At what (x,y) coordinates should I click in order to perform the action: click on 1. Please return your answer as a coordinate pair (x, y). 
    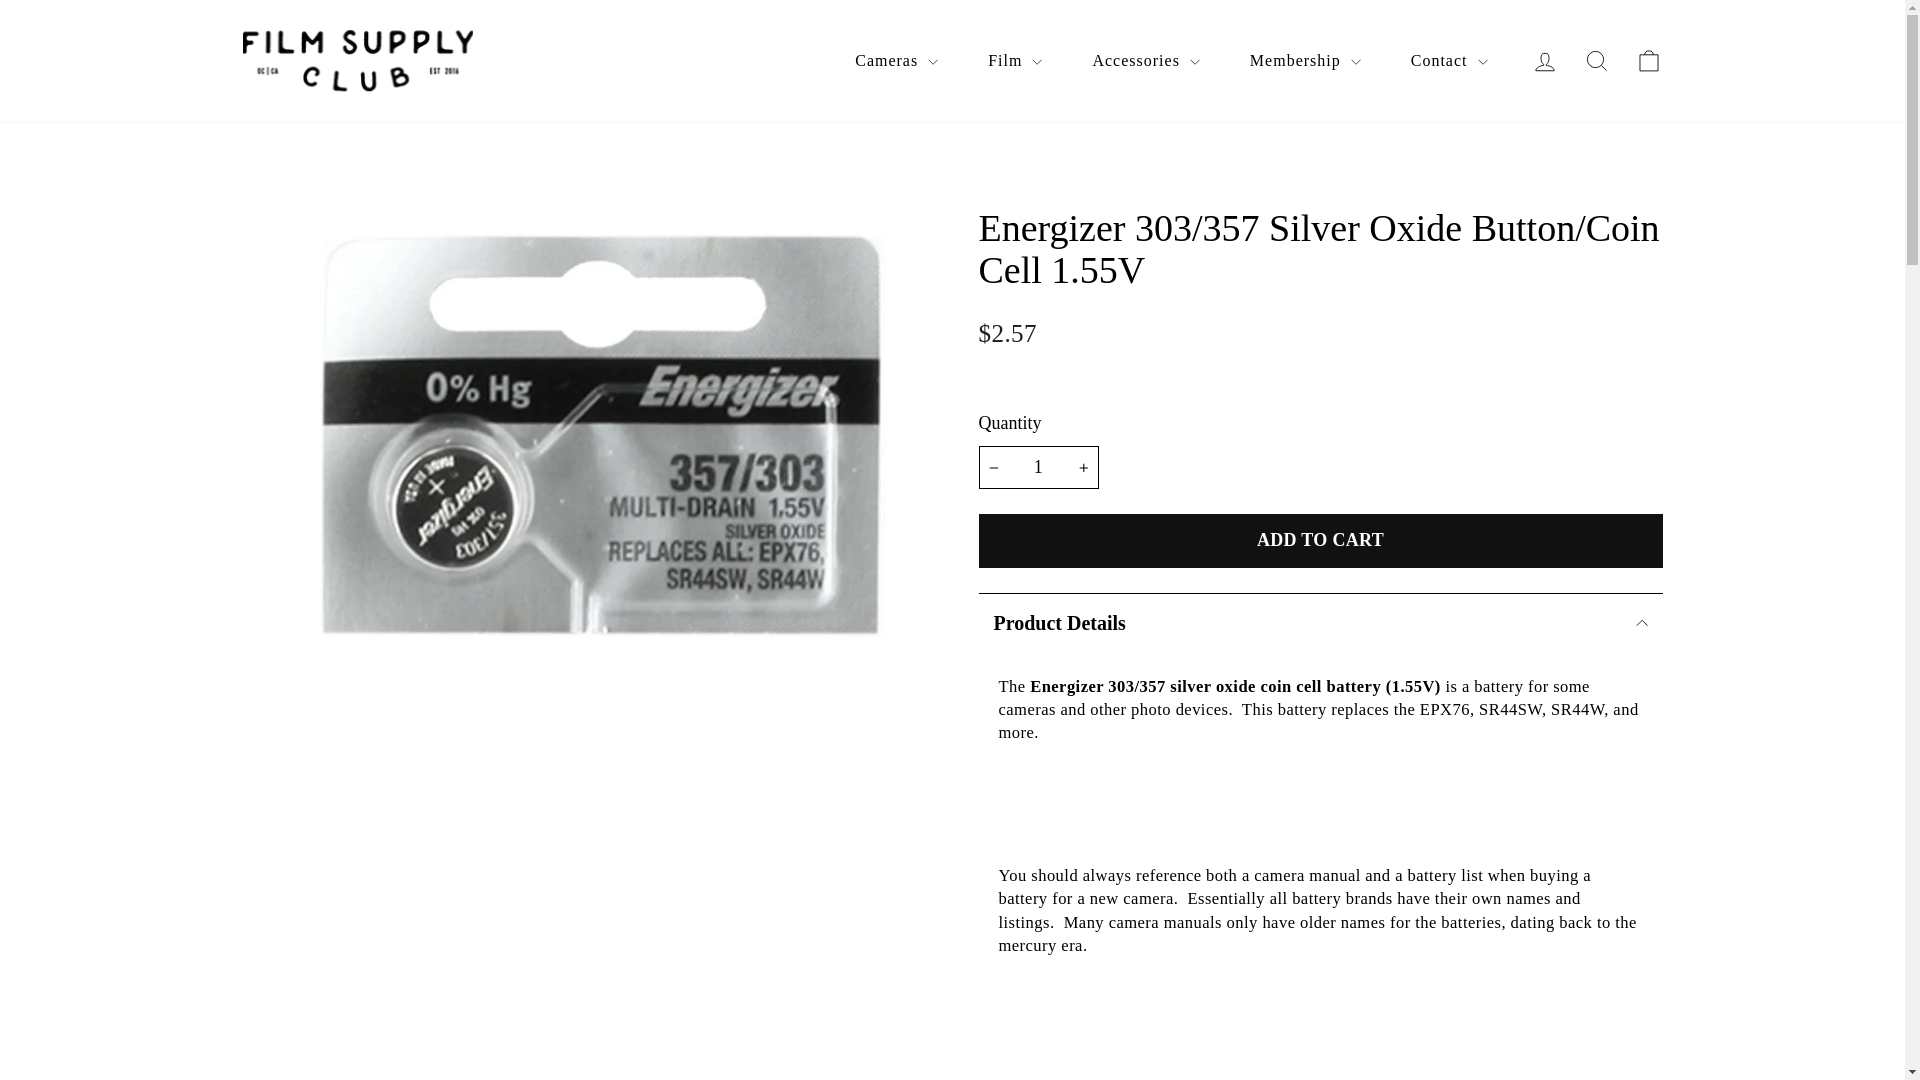
    Looking at the image, I should click on (1038, 468).